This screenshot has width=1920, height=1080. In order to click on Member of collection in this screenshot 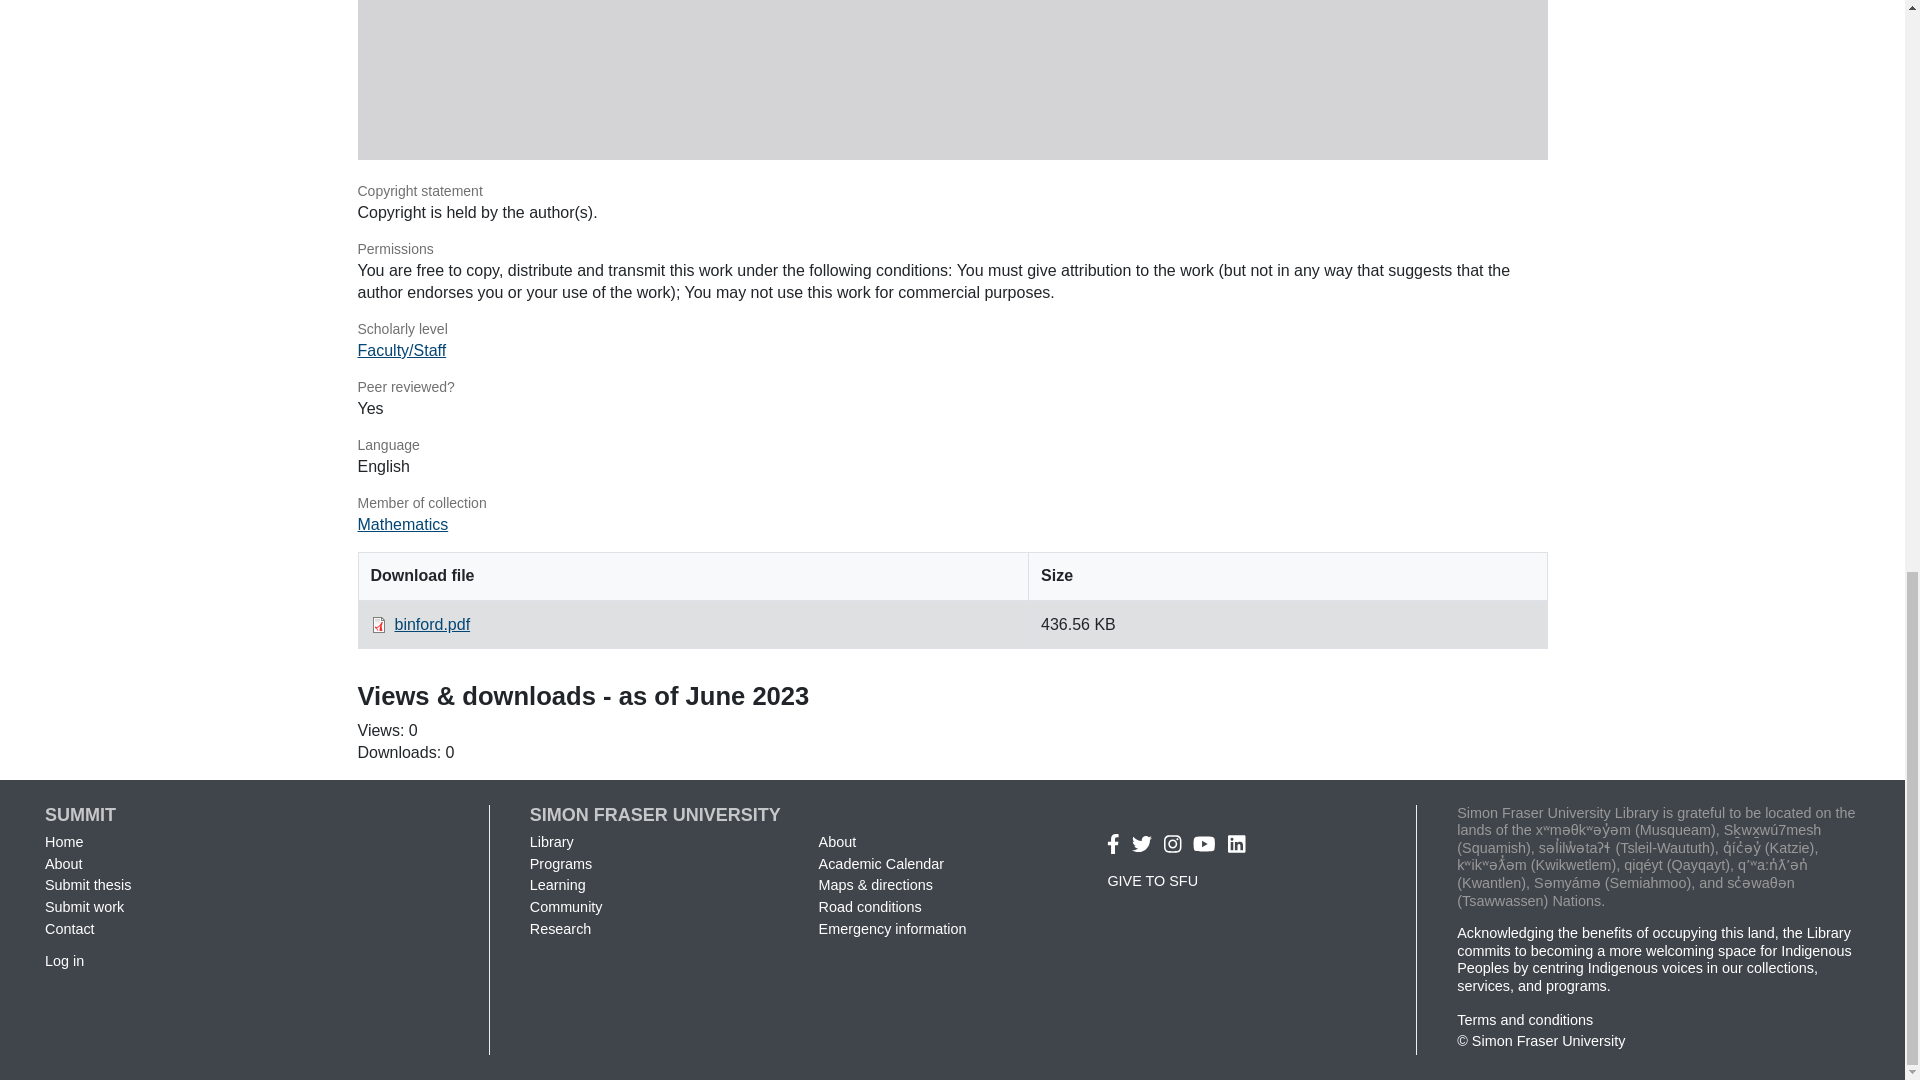, I will do `click(952, 504)`.